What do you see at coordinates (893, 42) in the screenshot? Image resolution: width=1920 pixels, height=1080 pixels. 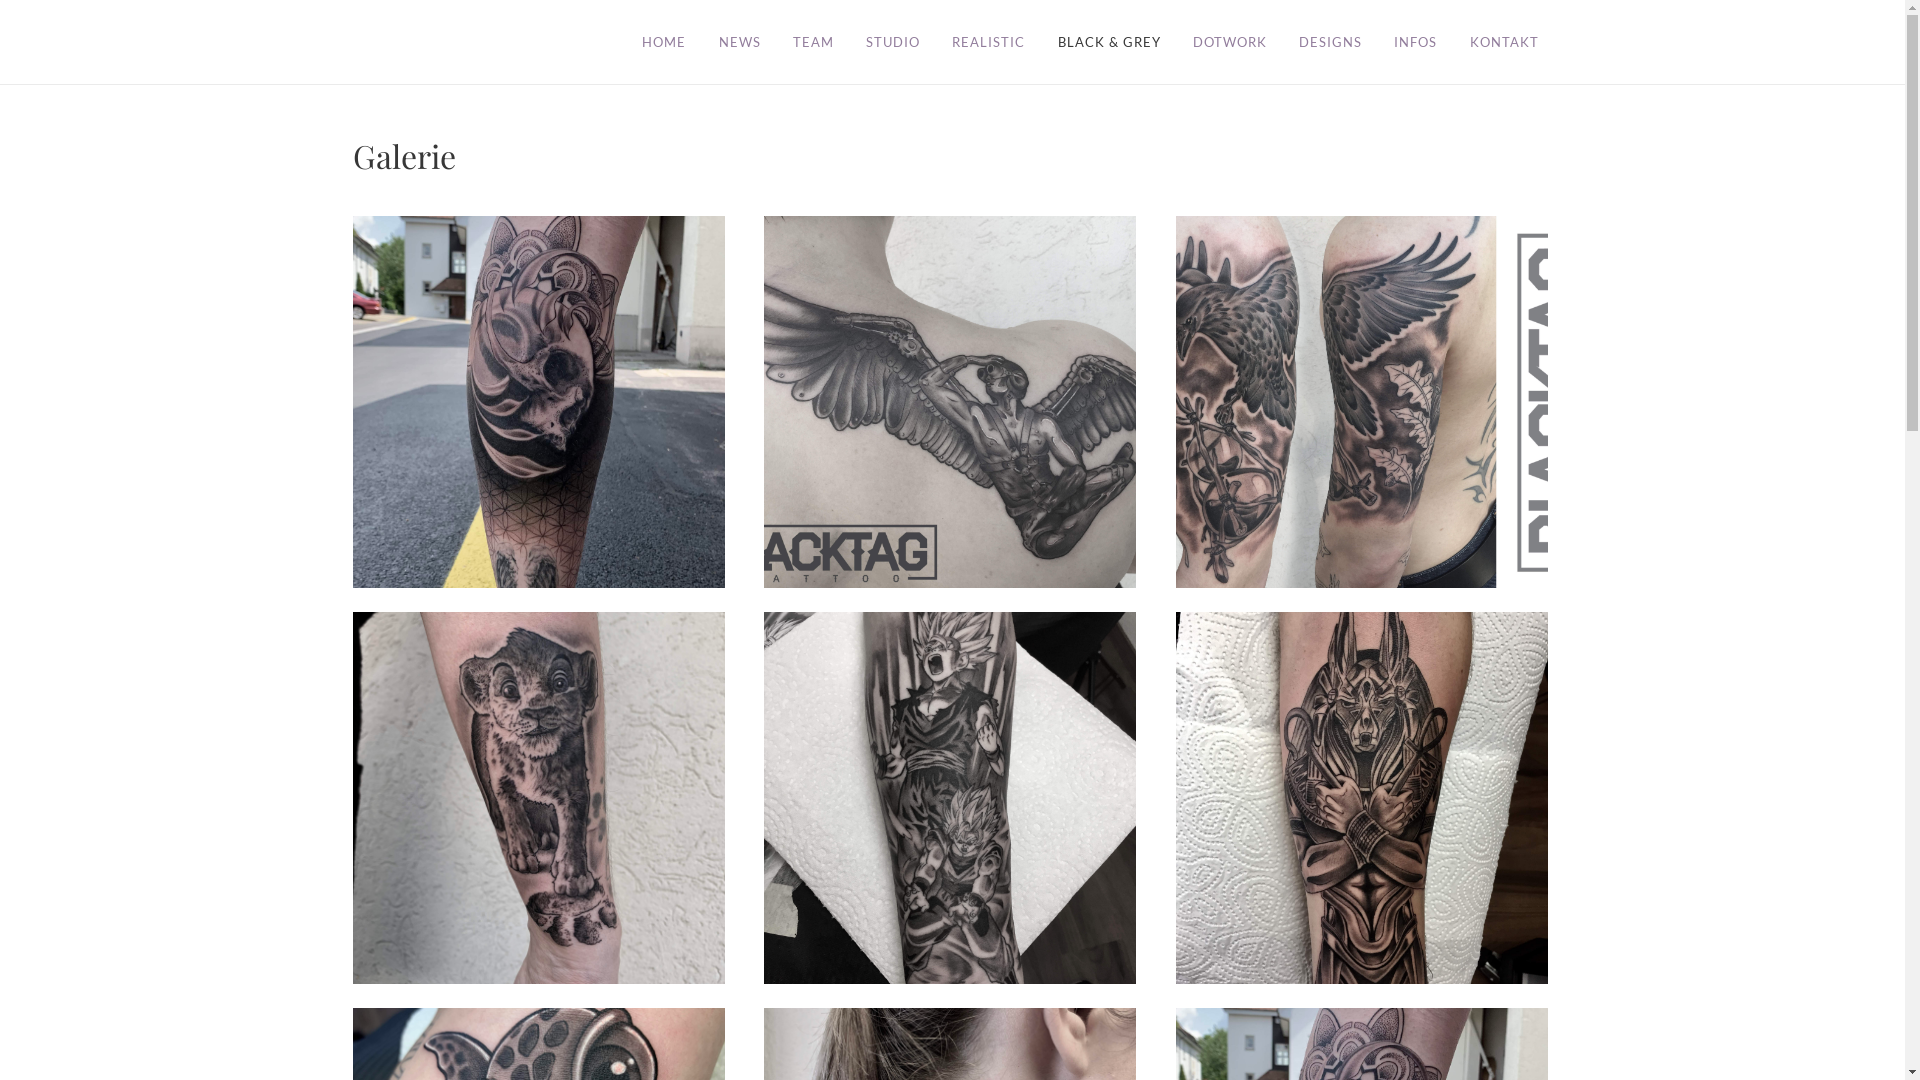 I see `STUDIO` at bounding box center [893, 42].